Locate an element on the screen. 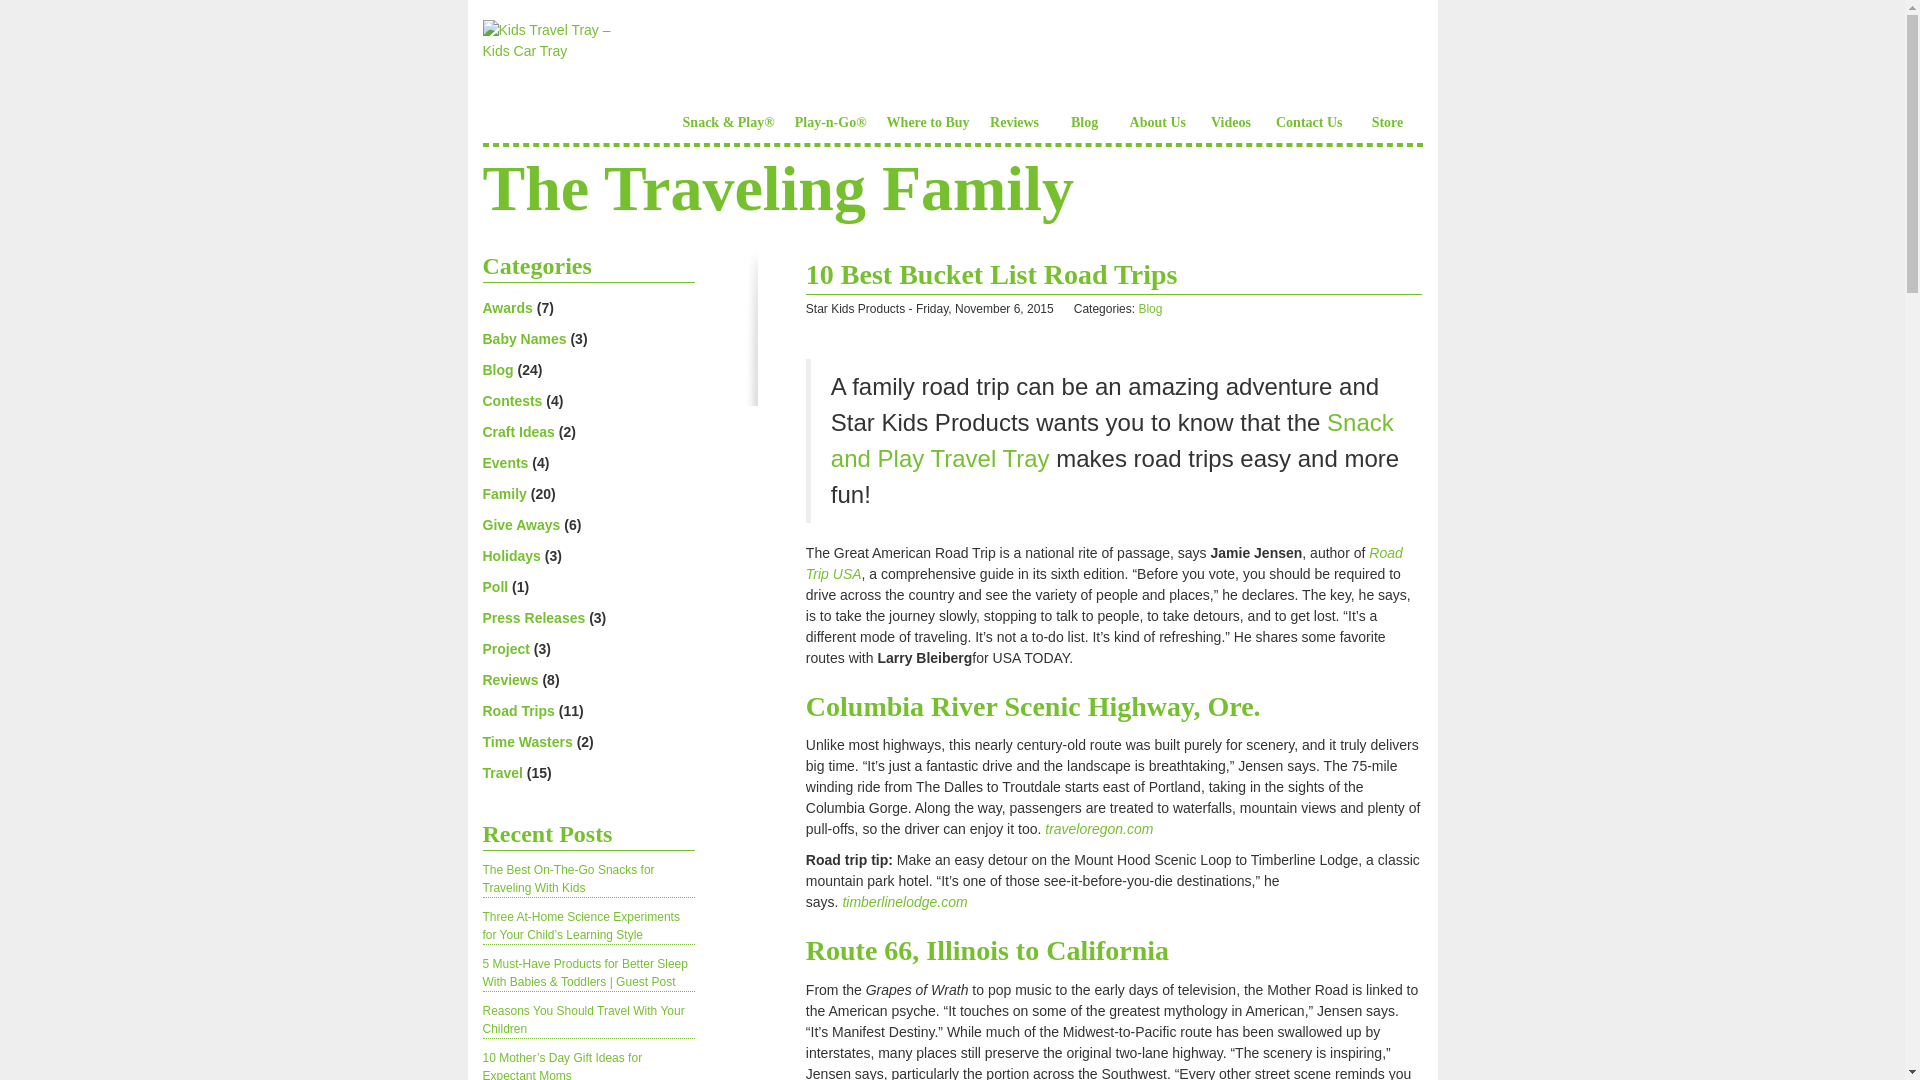 The height and width of the screenshot is (1080, 1920). Press Releases is located at coordinates (533, 618).